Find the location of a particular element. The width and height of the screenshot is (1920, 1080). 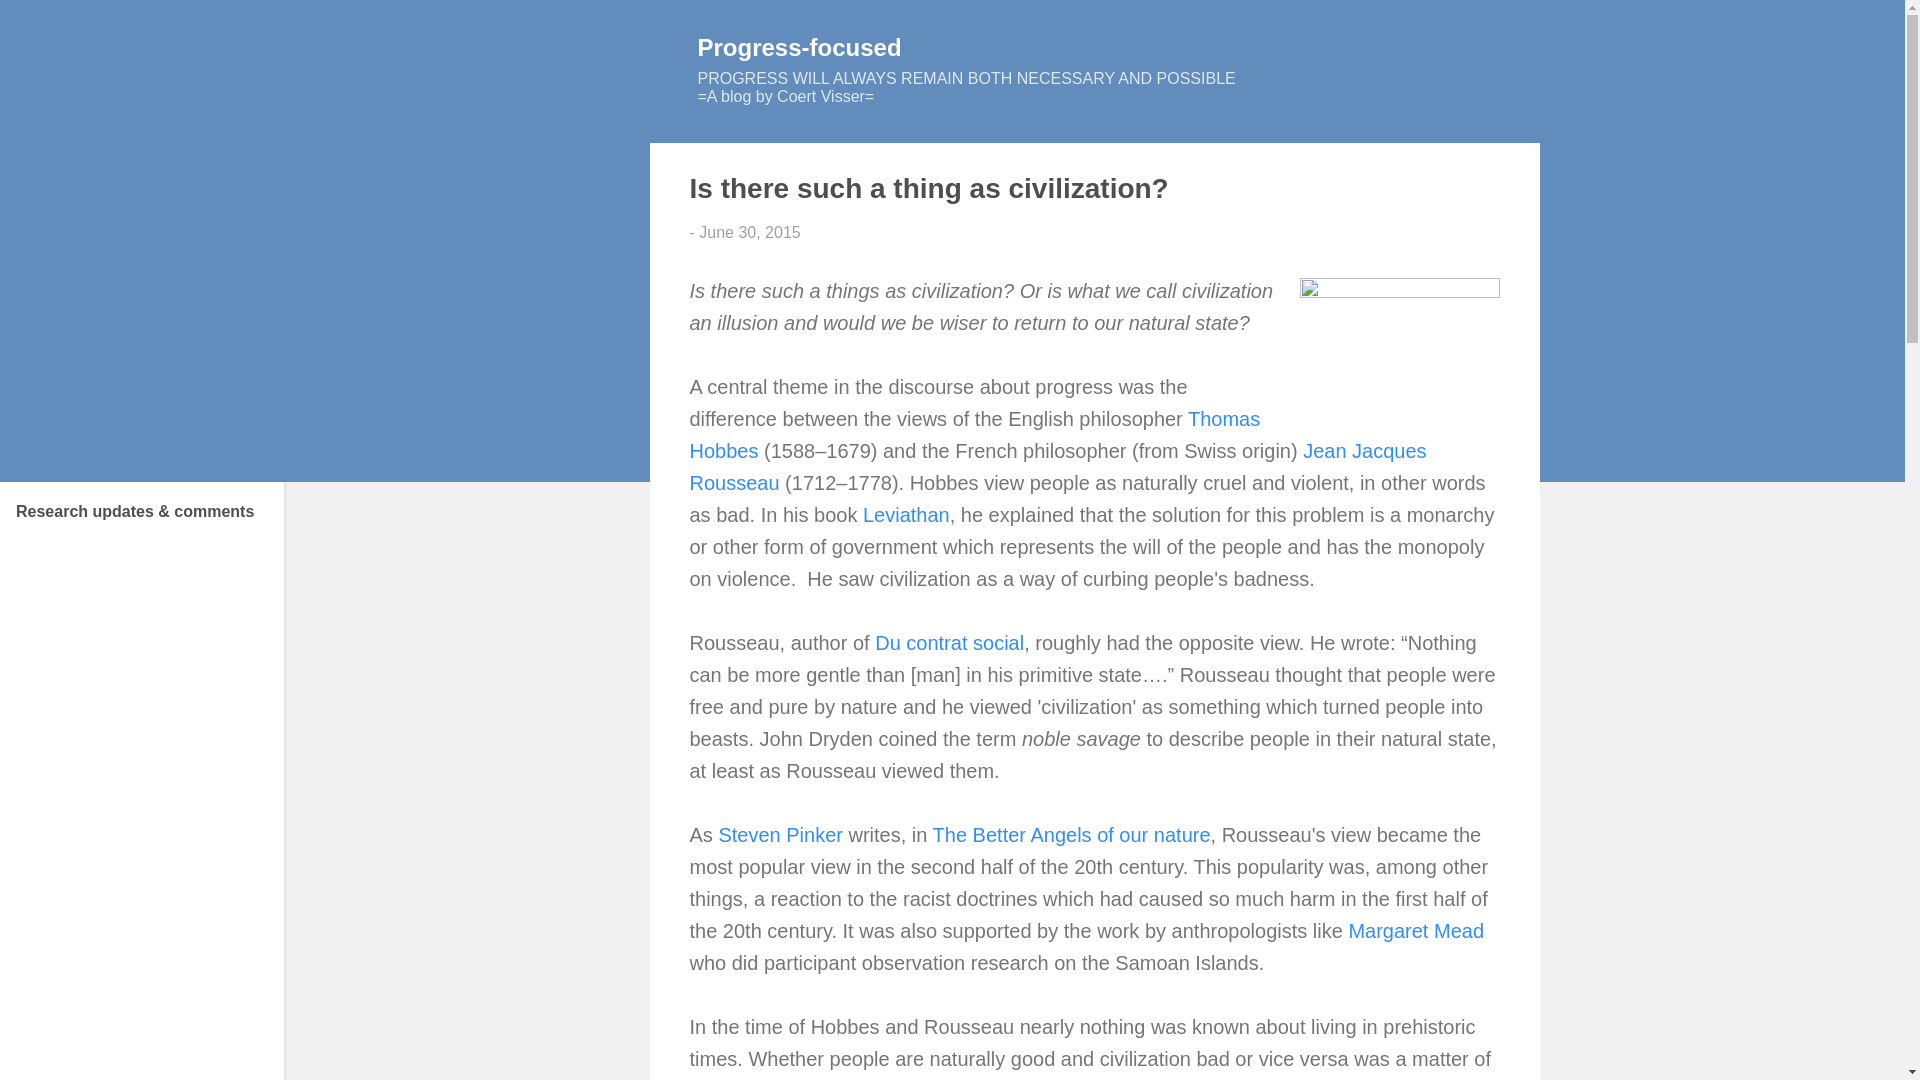

Jean Jacques Rousseau is located at coordinates (1058, 466).